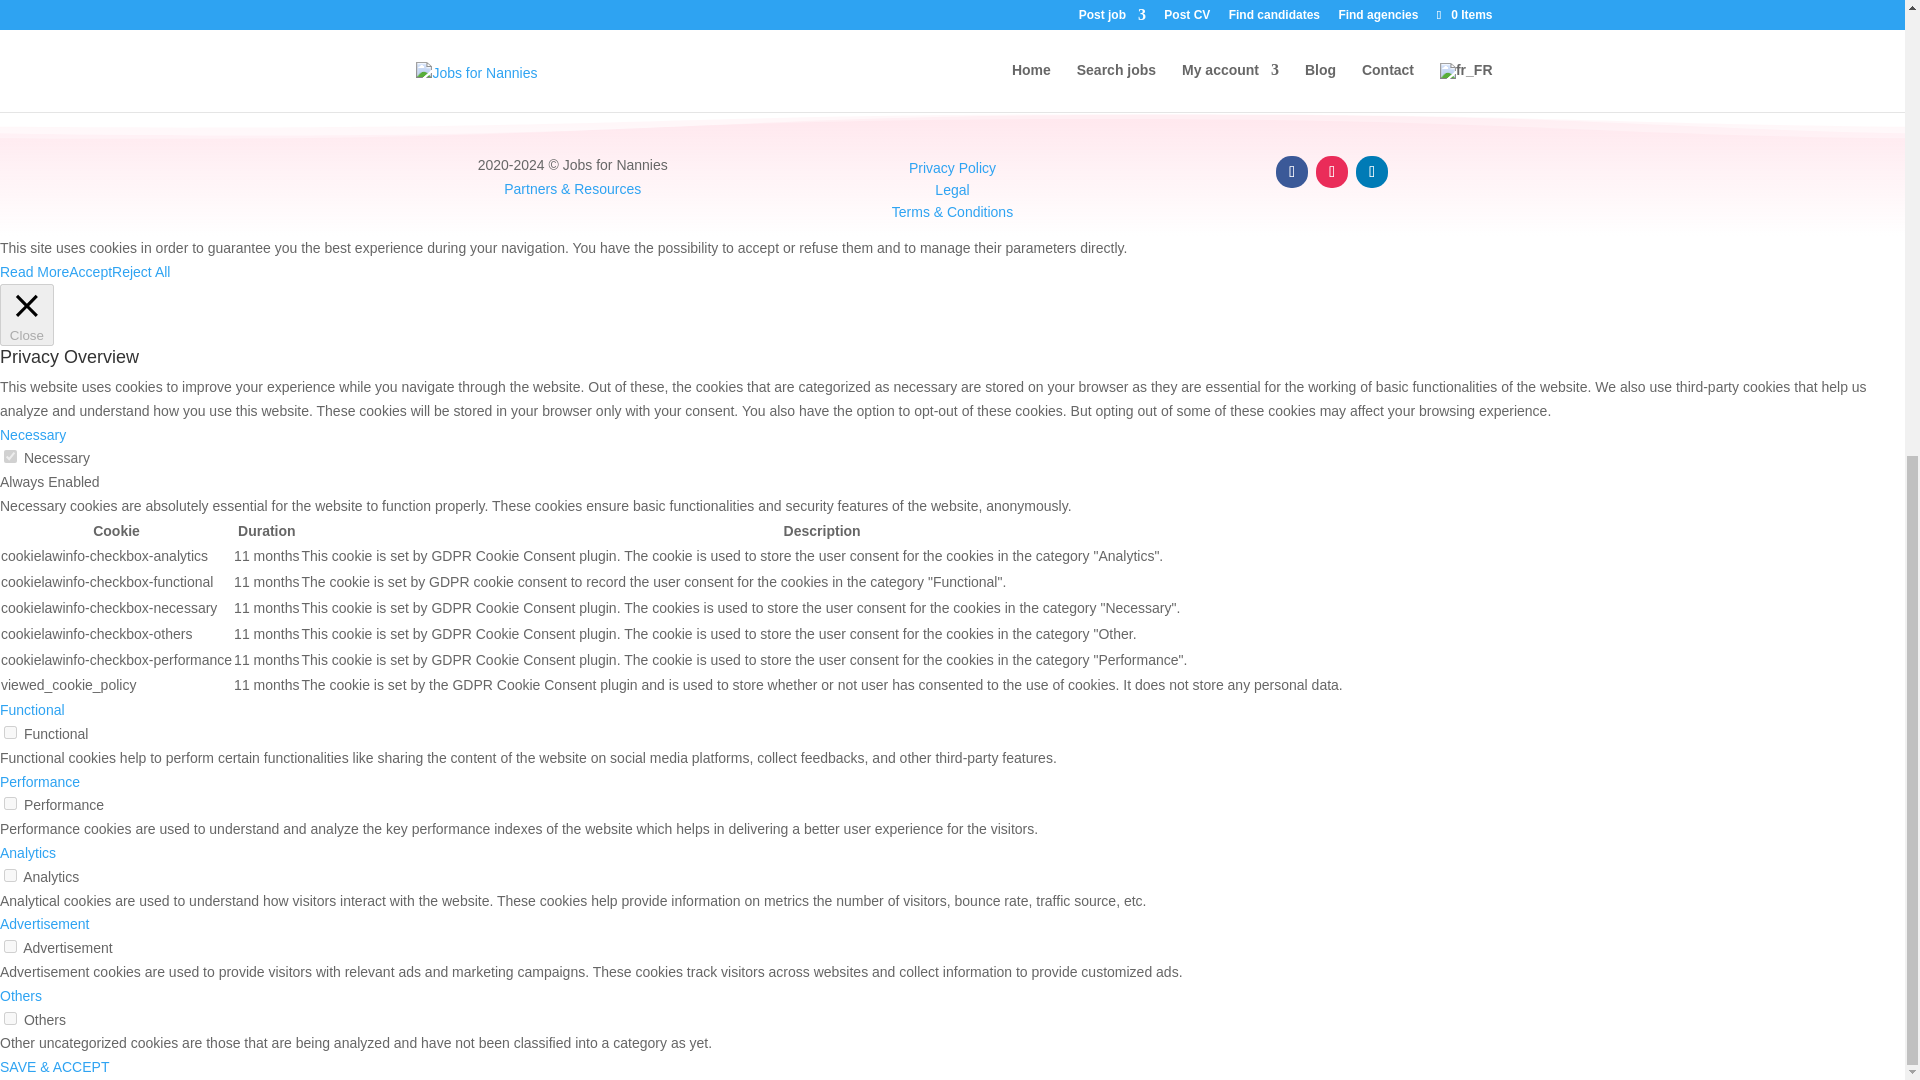  Describe the element at coordinates (467, 10) in the screenshot. I see `Submit Resume` at that location.